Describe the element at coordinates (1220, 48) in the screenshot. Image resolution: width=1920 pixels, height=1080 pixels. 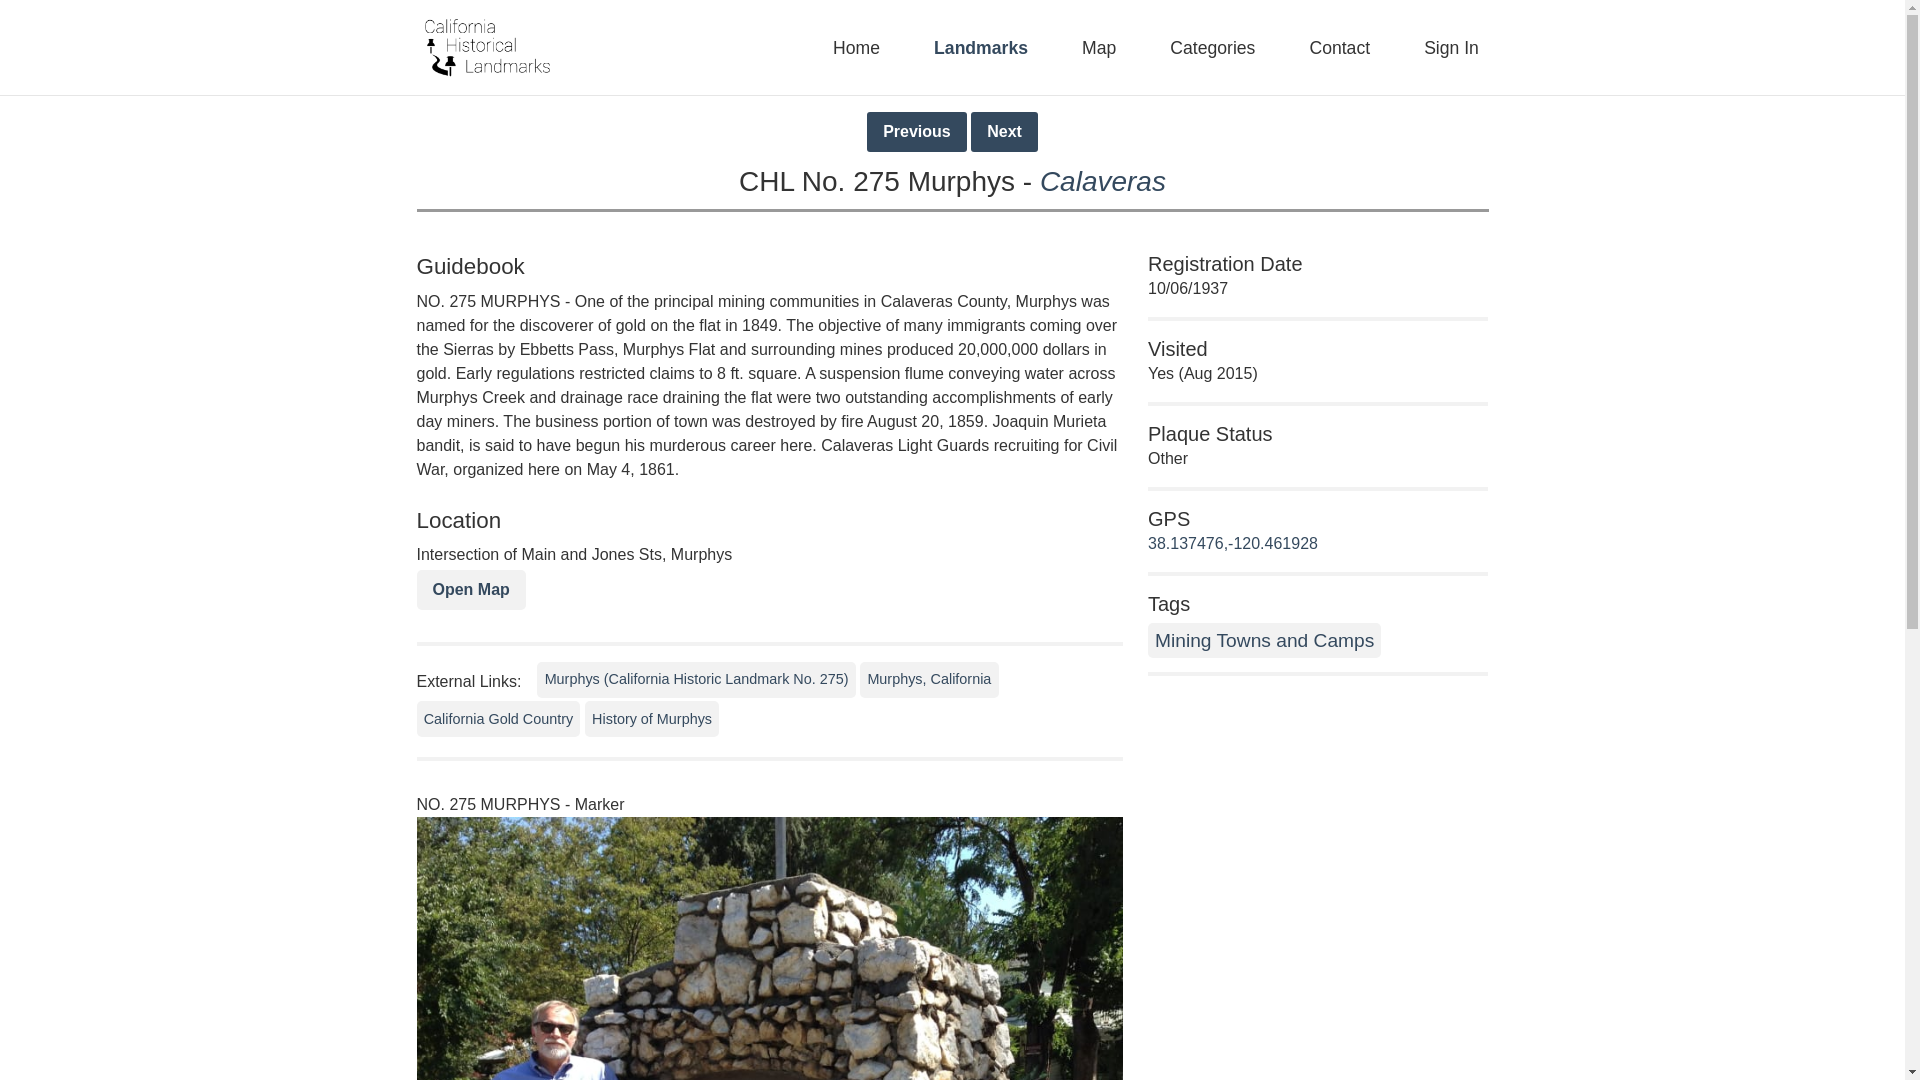
I see `Categories` at that location.